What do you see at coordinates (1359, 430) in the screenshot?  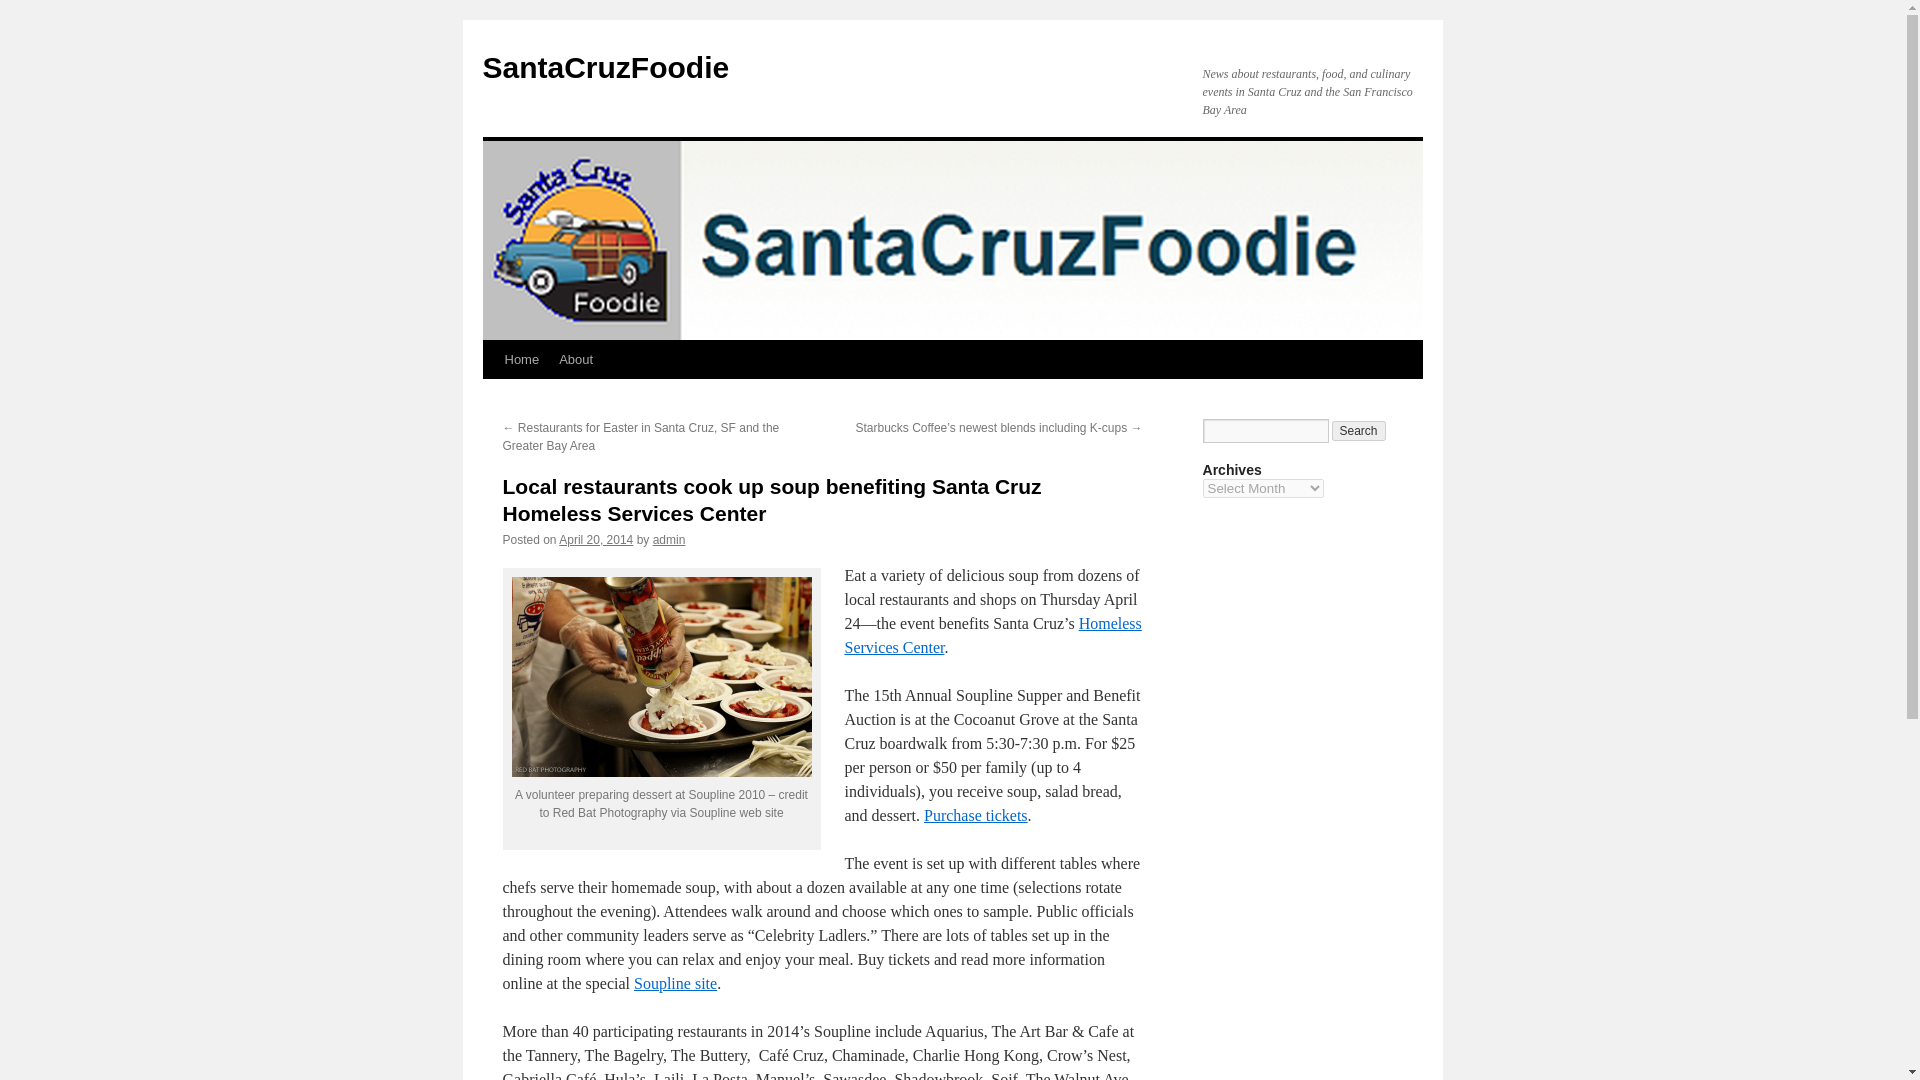 I see `Search` at bounding box center [1359, 430].